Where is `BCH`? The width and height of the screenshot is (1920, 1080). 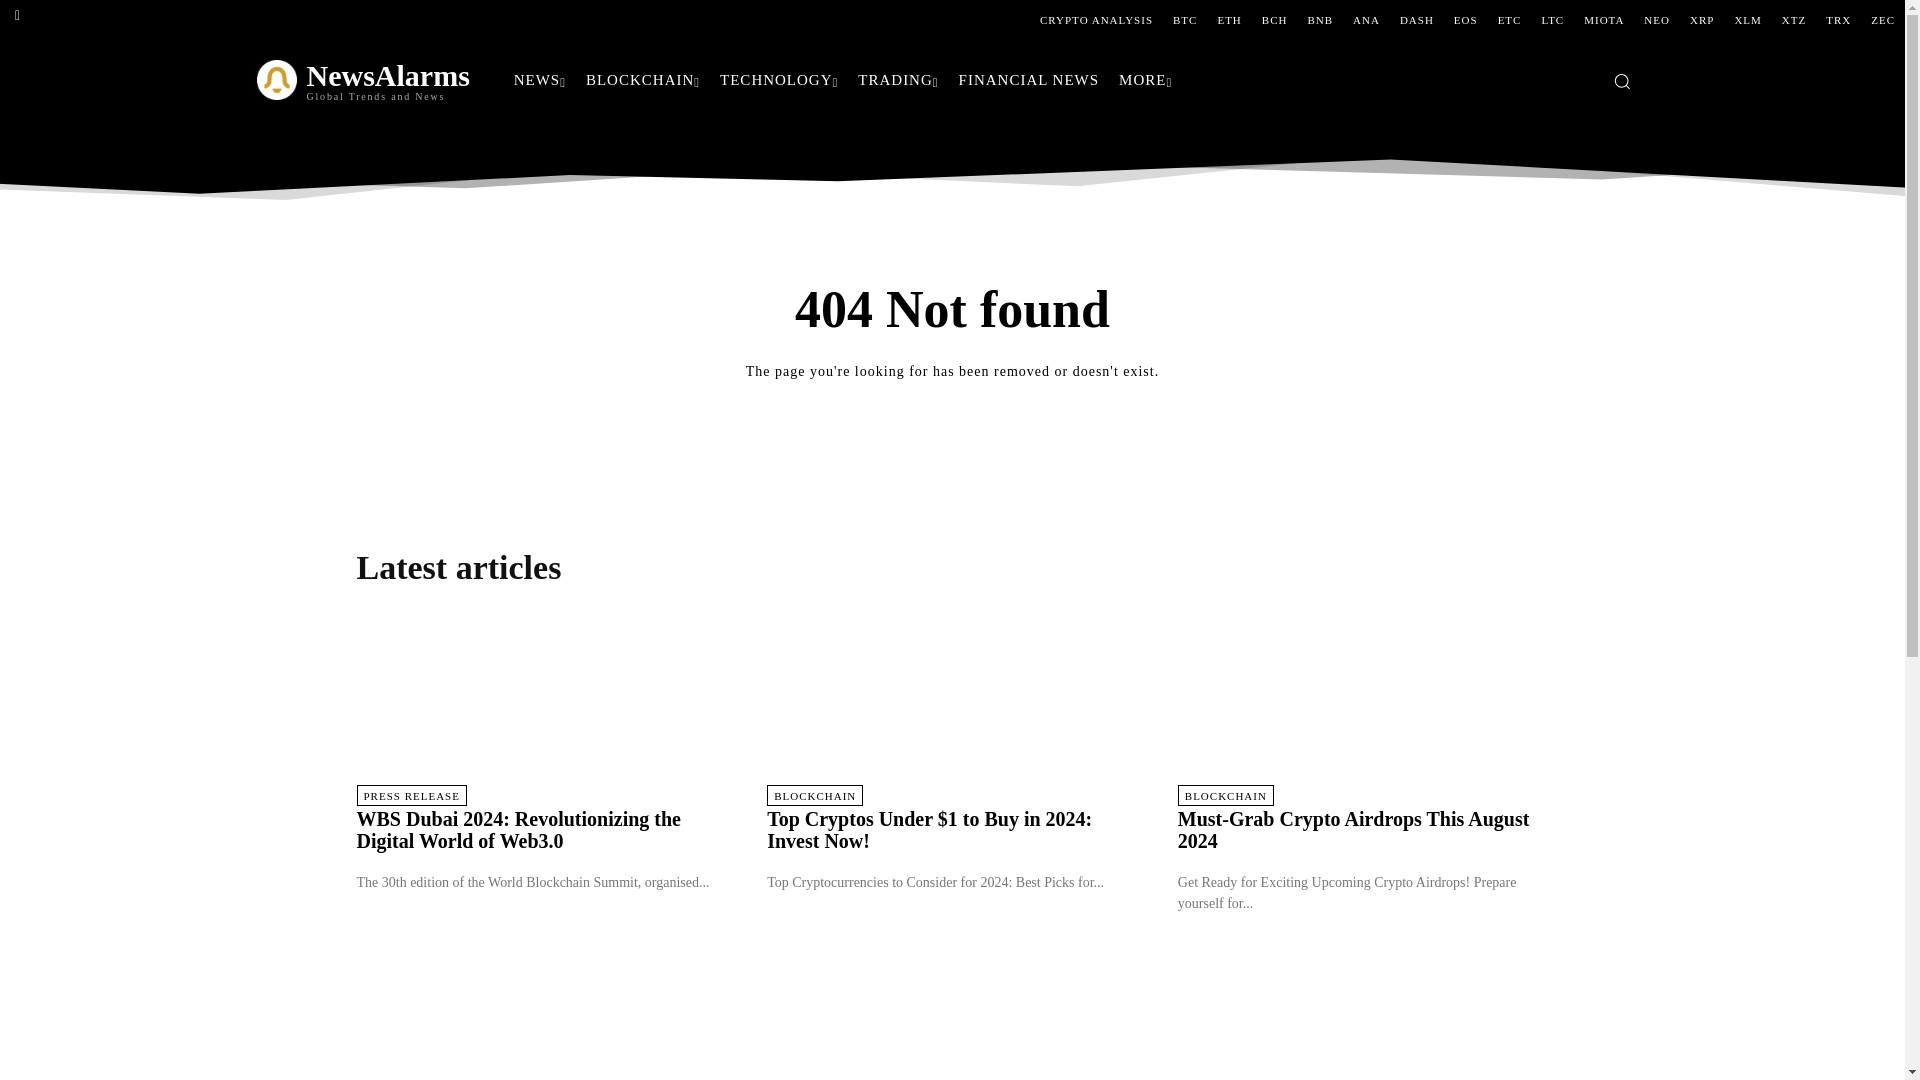 BCH is located at coordinates (1274, 20).